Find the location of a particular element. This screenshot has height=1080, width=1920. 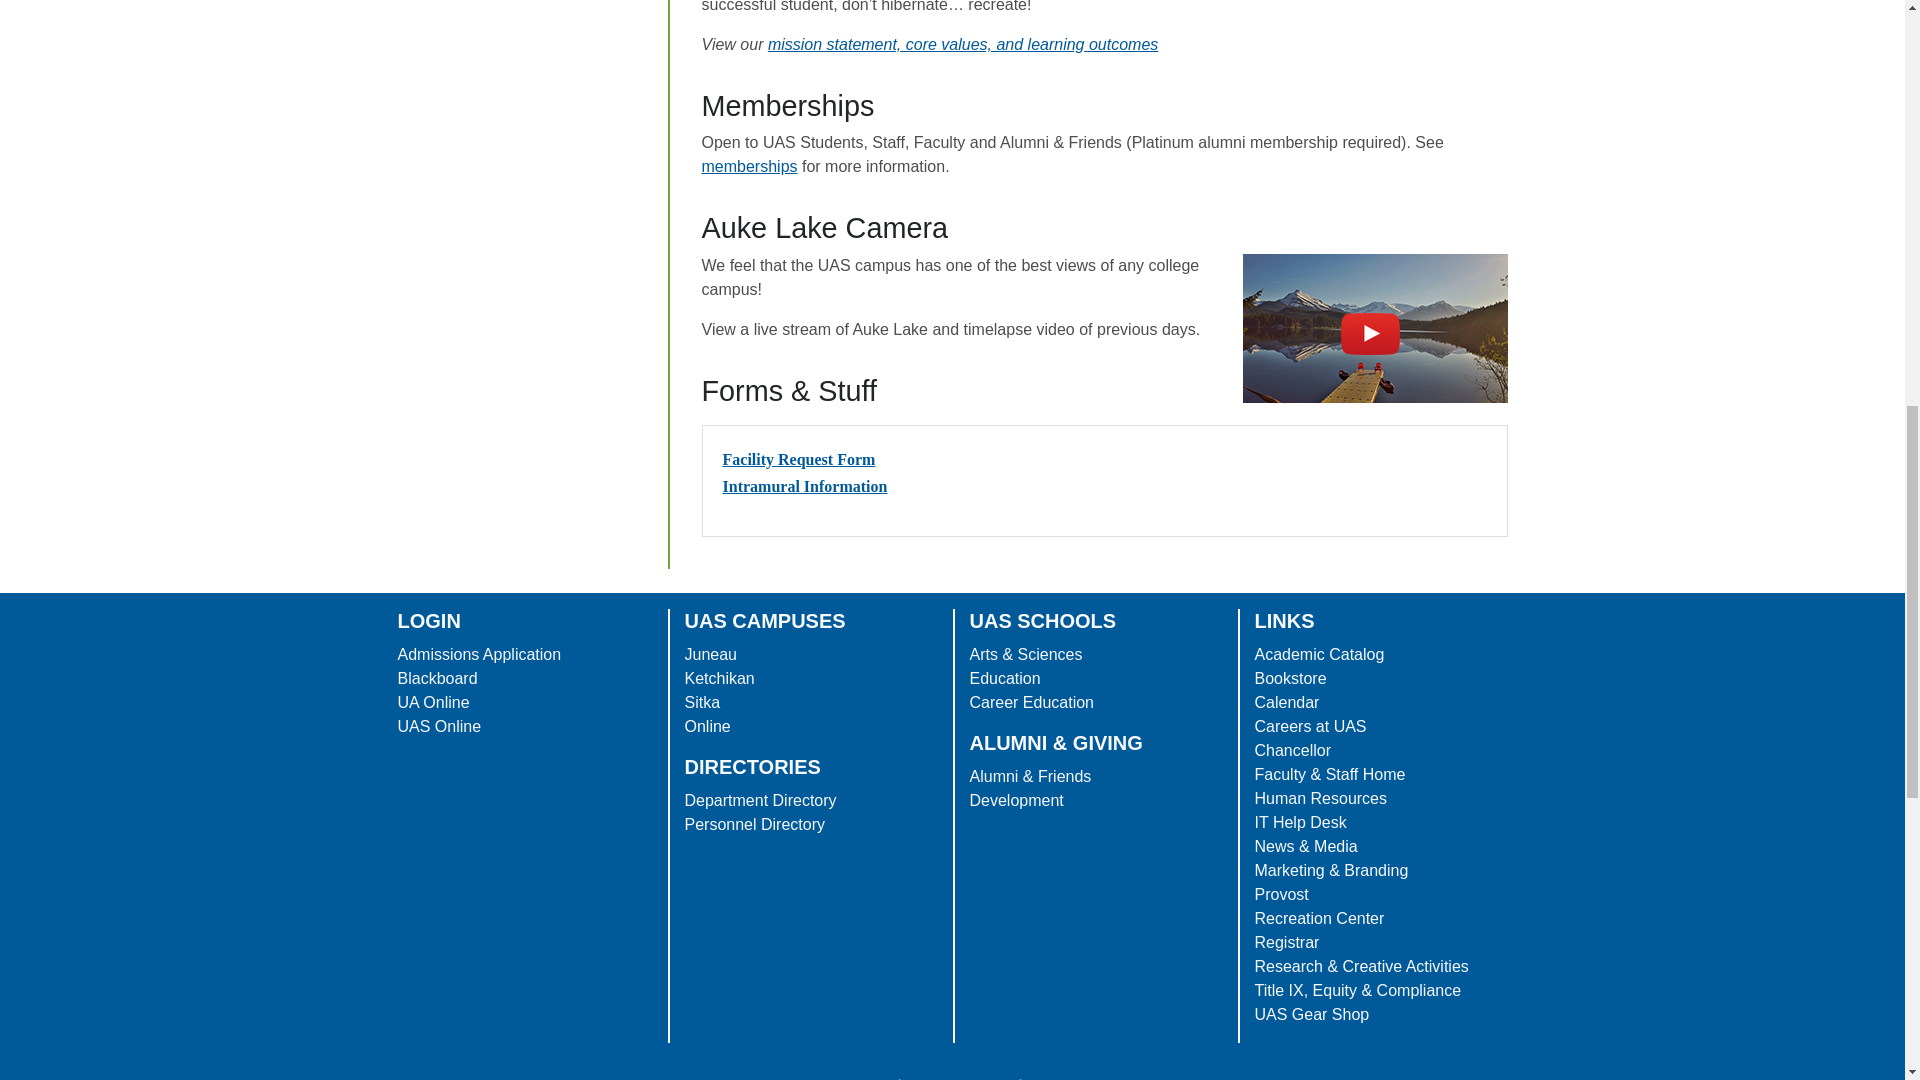

Careers at UAS is located at coordinates (1309, 726).